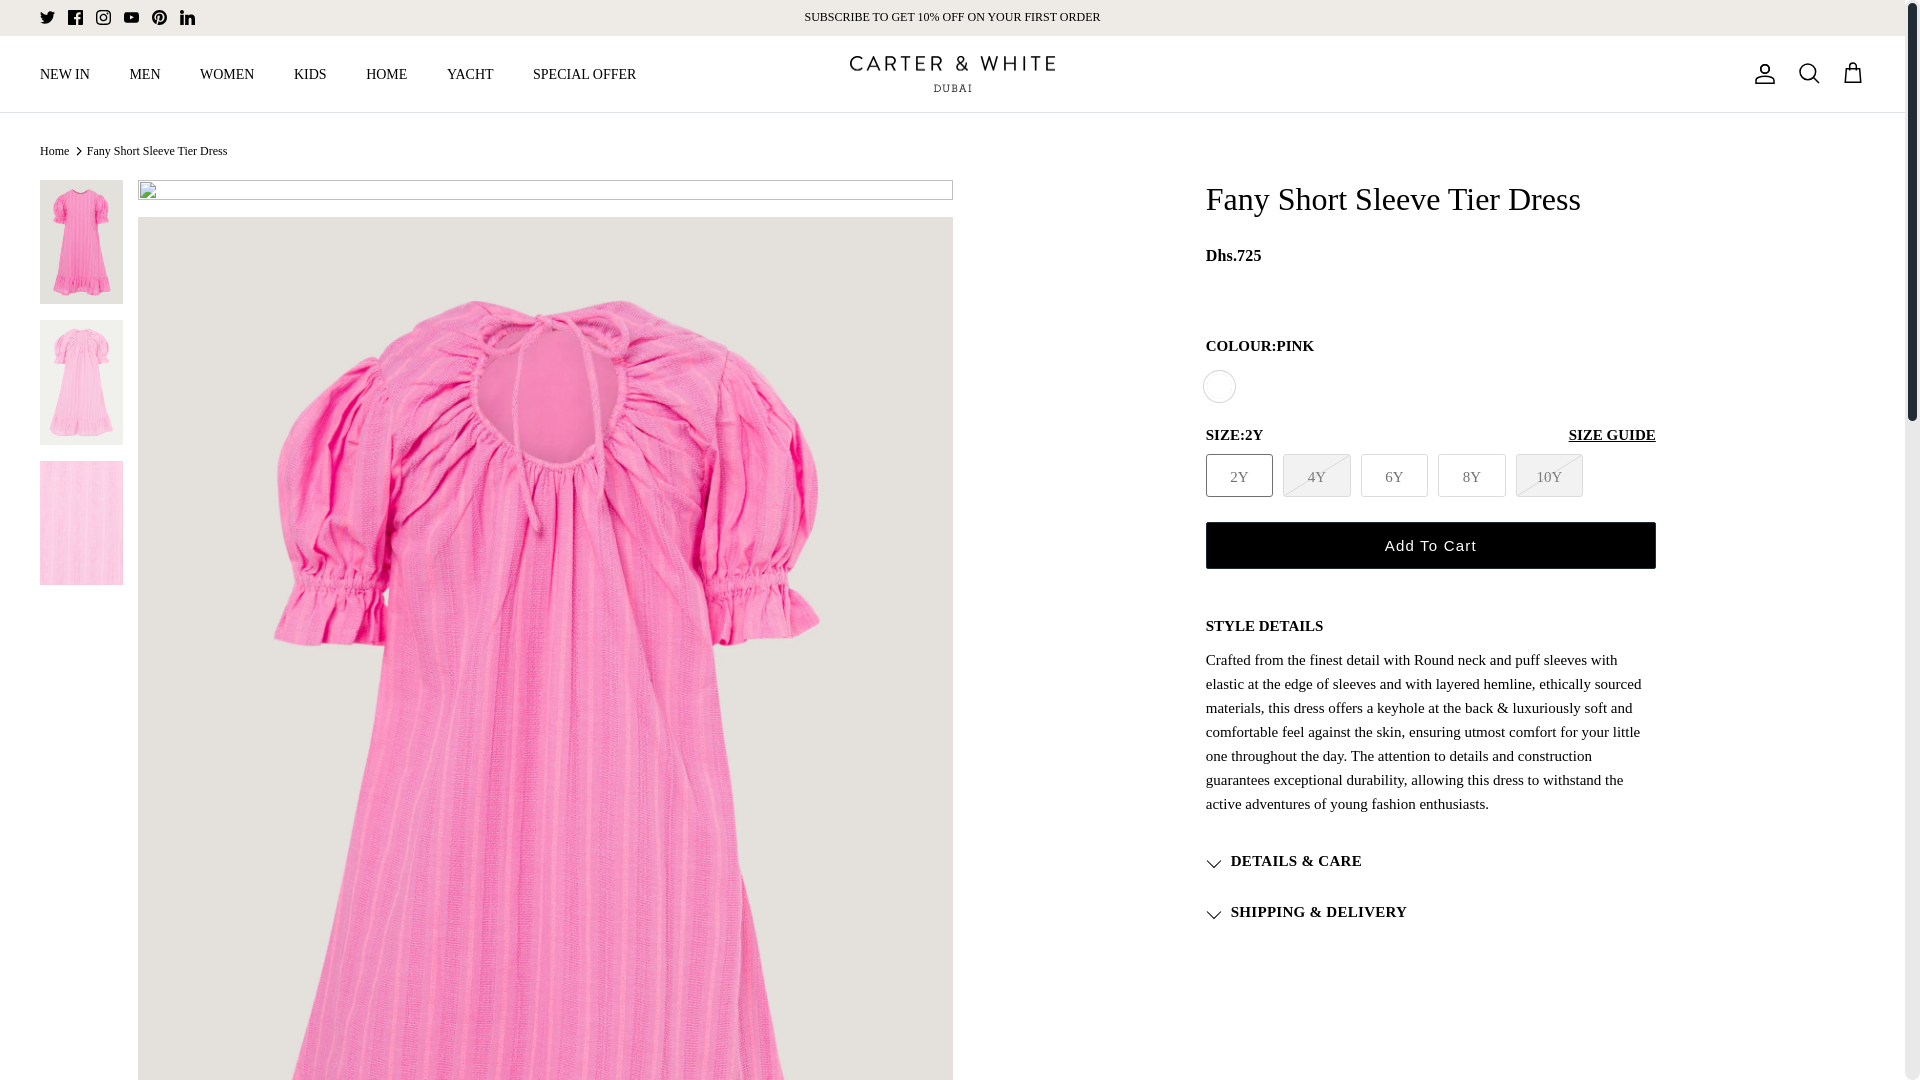  What do you see at coordinates (48, 16) in the screenshot?
I see `Twitter` at bounding box center [48, 16].